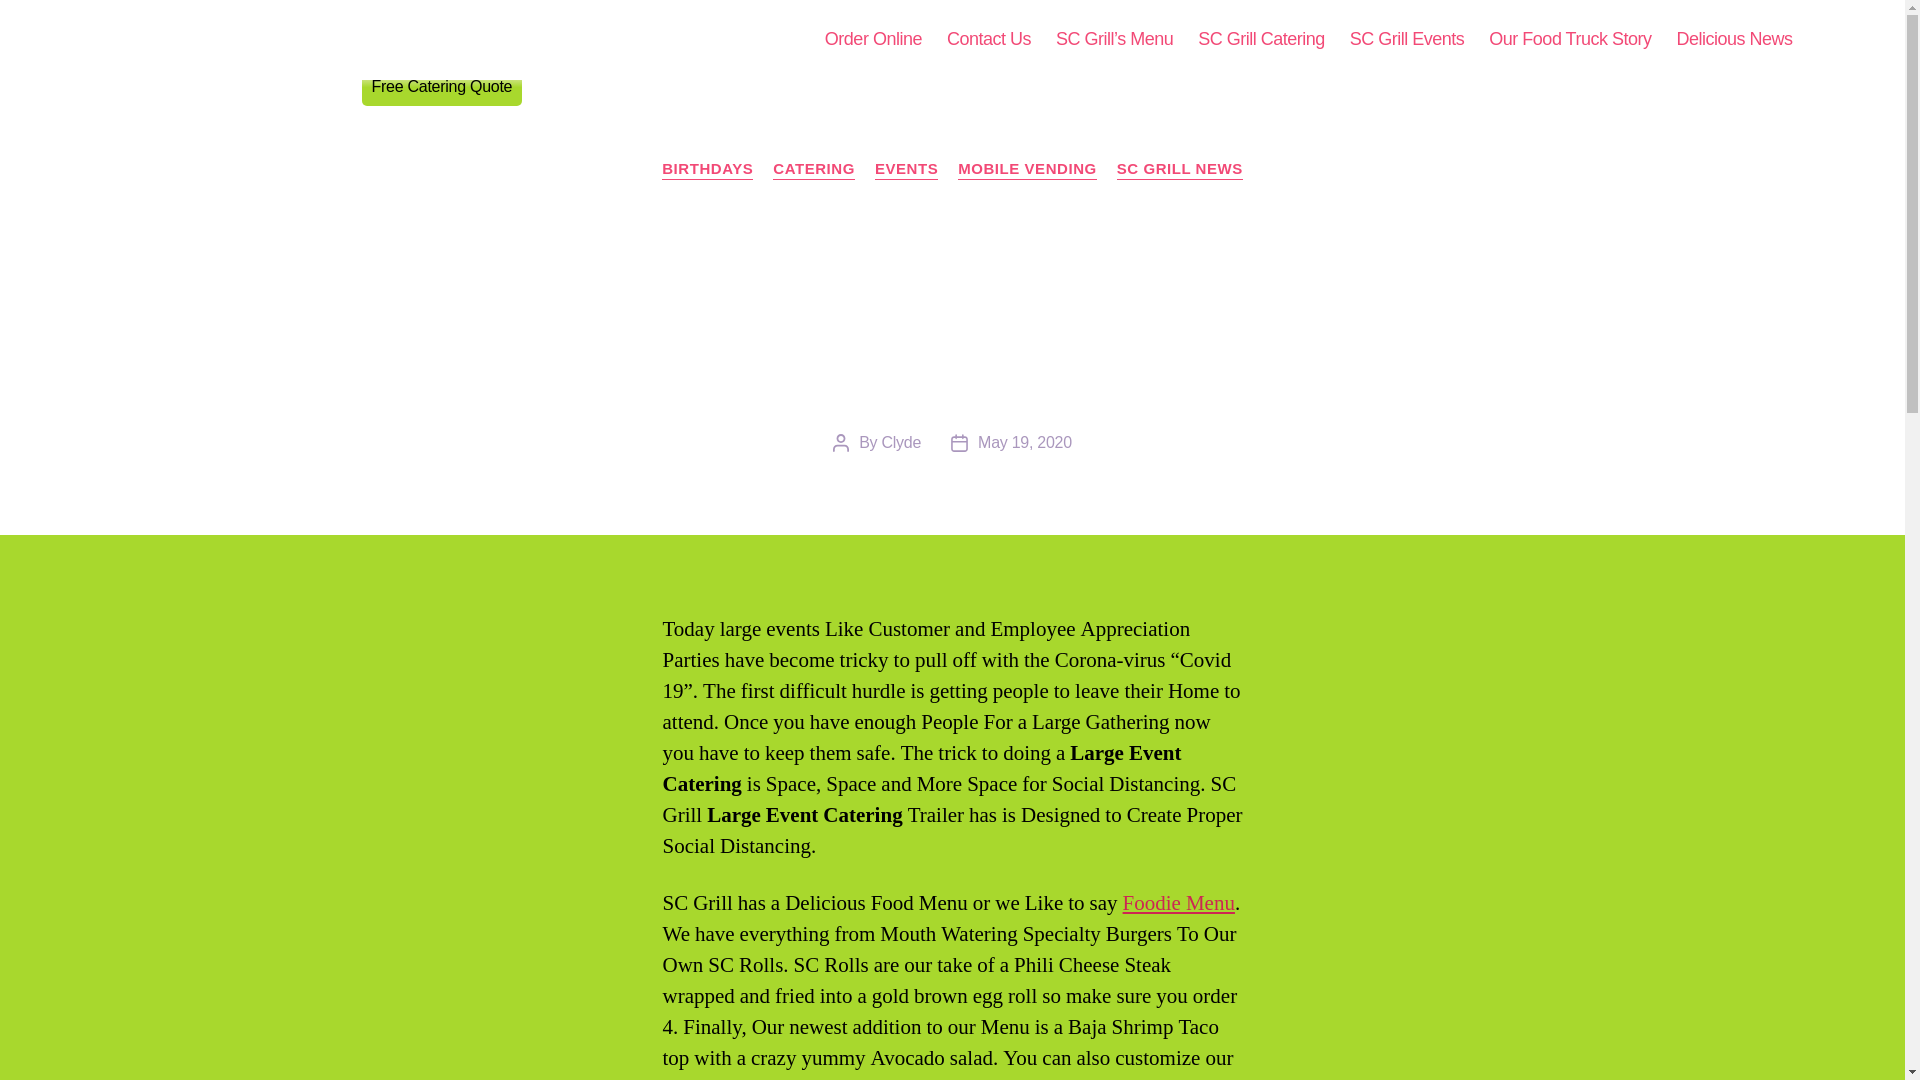 Image resolution: width=1920 pixels, height=1080 pixels. What do you see at coordinates (901, 442) in the screenshot?
I see `Clyde` at bounding box center [901, 442].